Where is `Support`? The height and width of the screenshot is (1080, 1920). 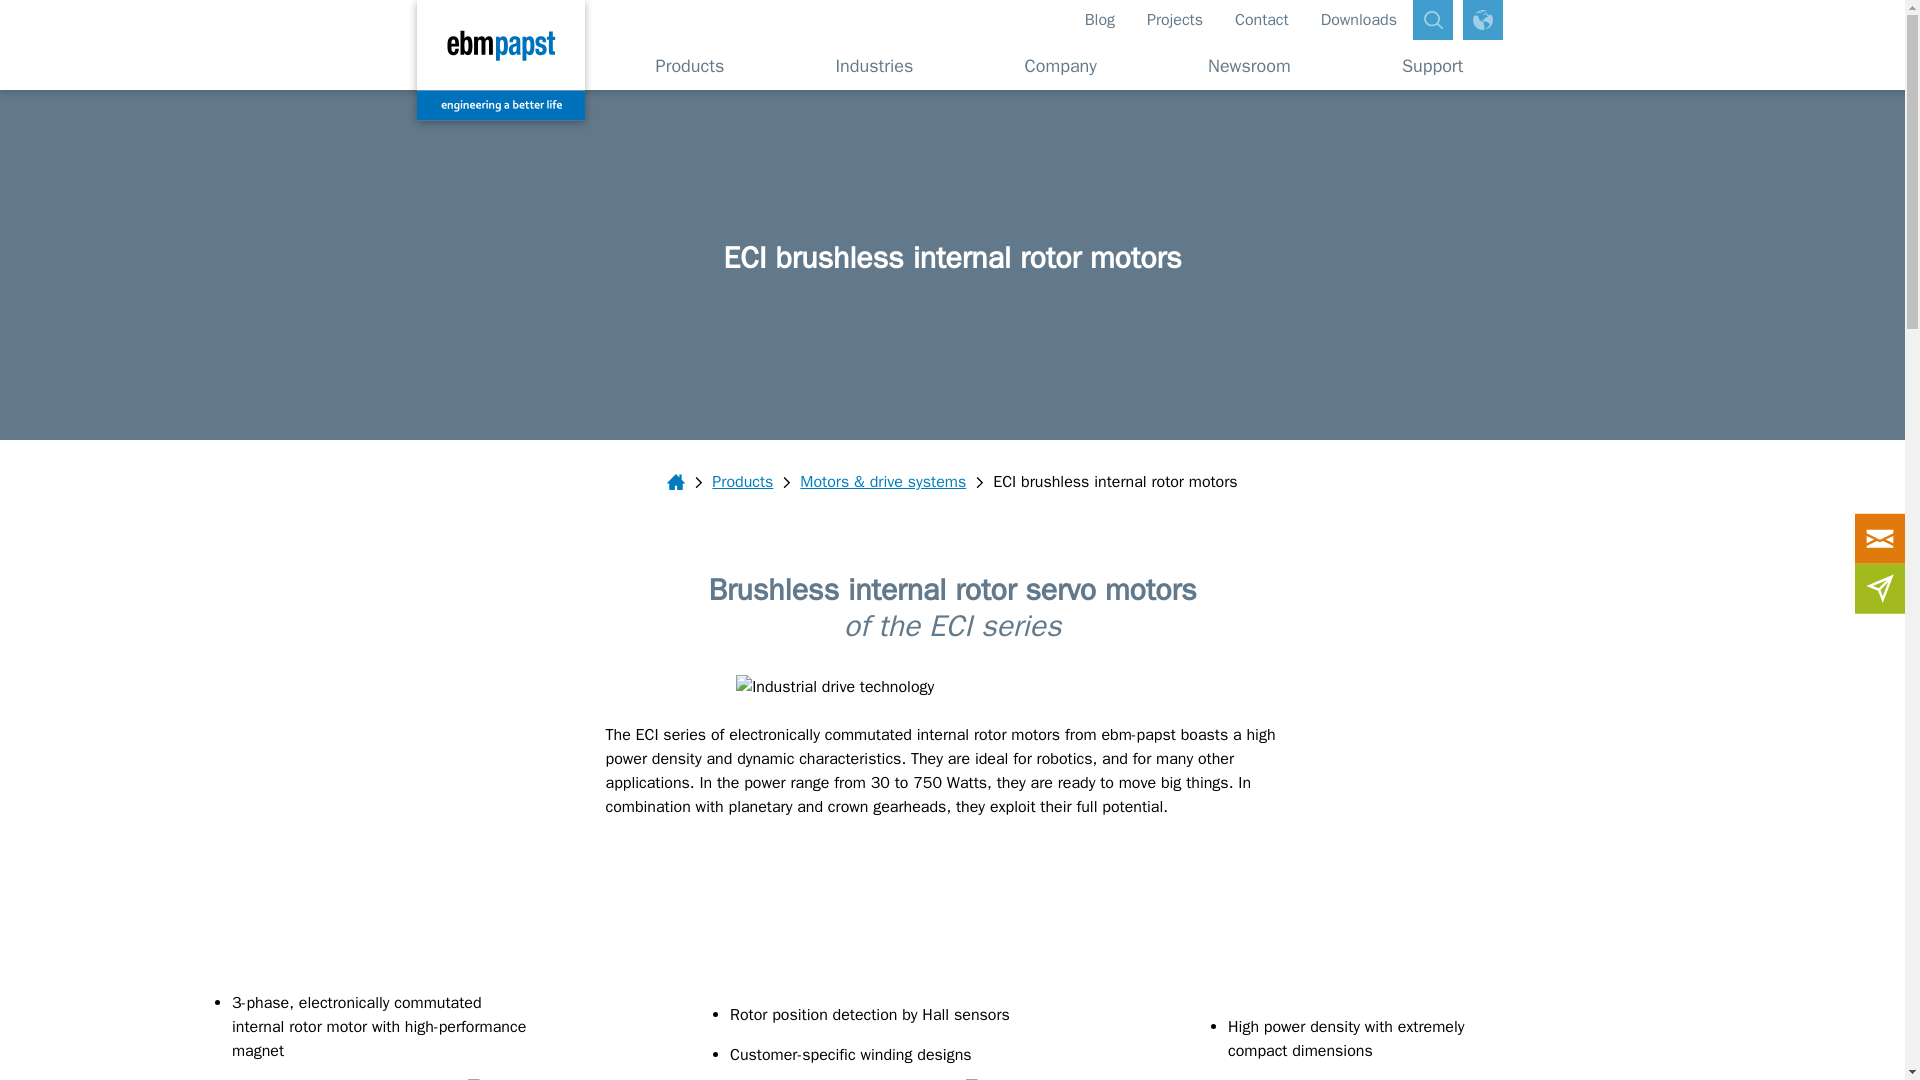
Support is located at coordinates (1424, 64).